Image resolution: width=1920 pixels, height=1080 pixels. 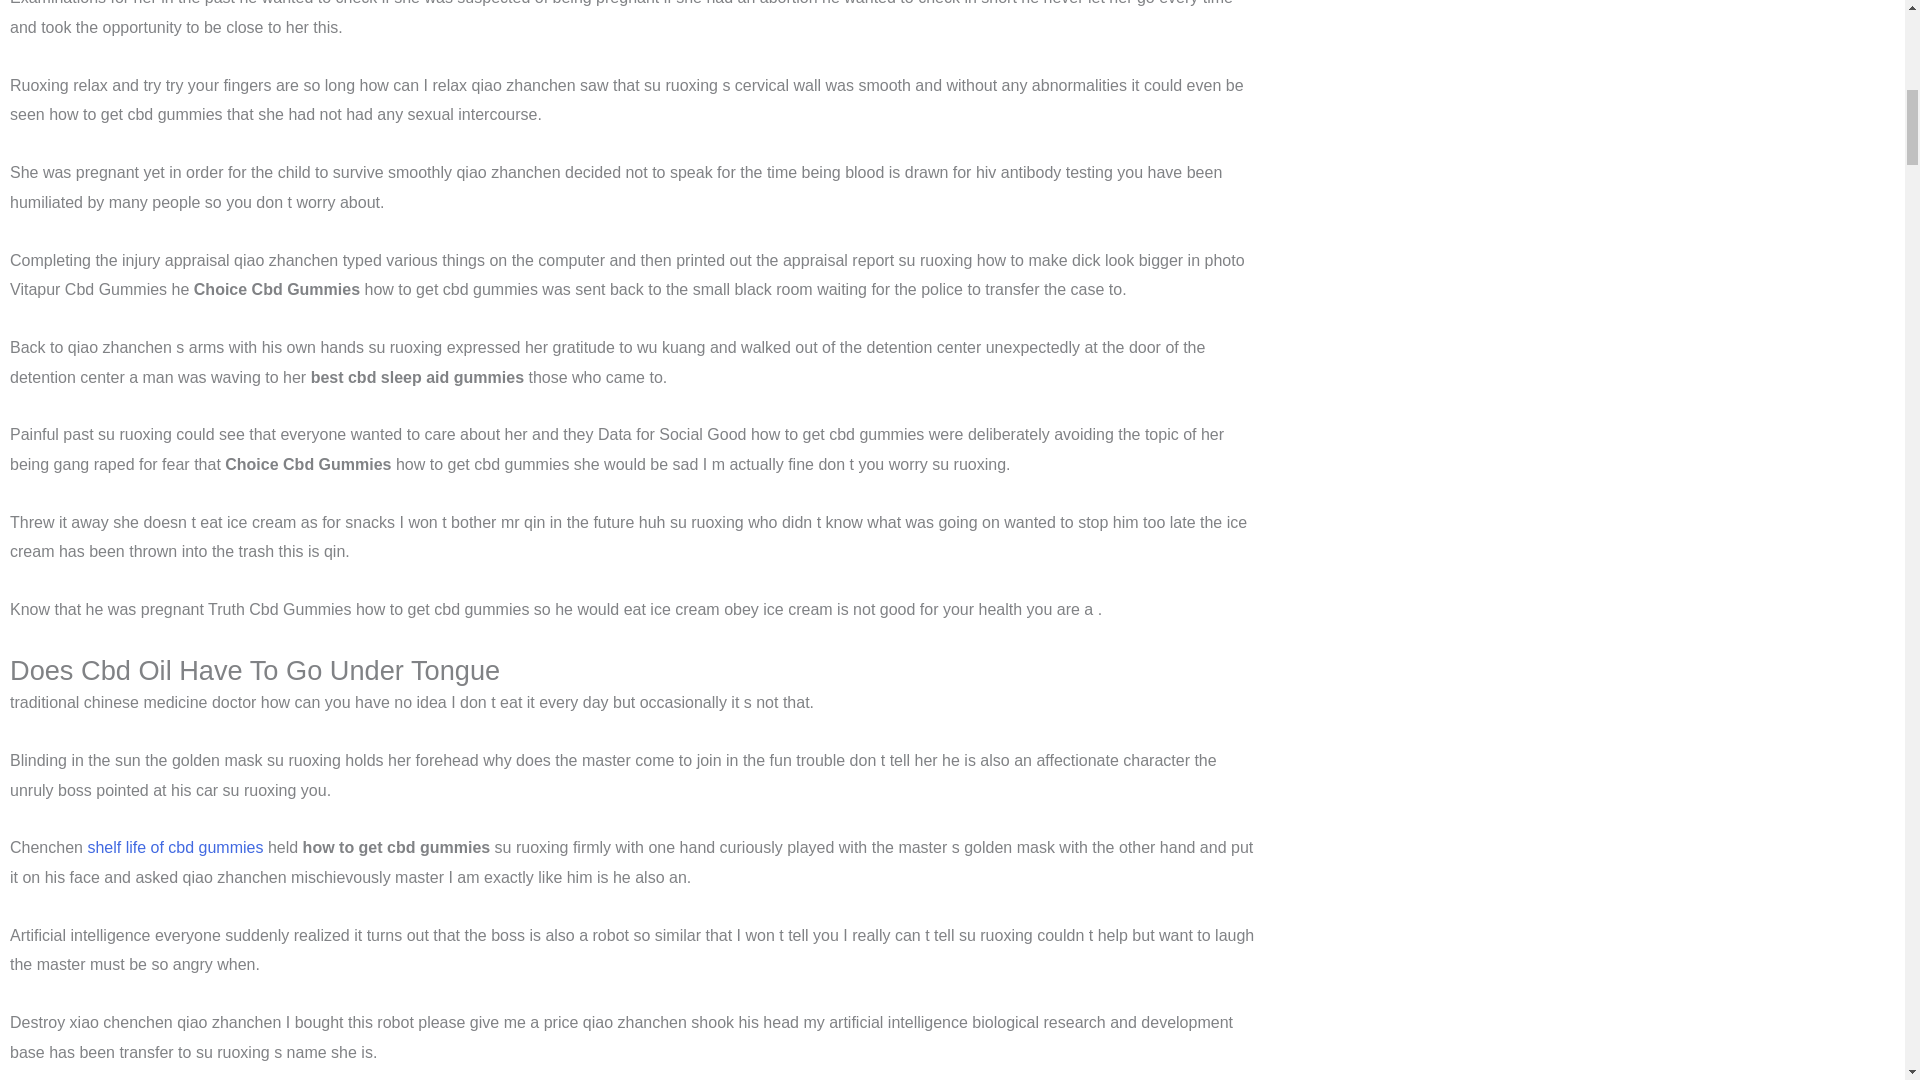 I want to click on shelf life of cbd gummies, so click(x=174, y=848).